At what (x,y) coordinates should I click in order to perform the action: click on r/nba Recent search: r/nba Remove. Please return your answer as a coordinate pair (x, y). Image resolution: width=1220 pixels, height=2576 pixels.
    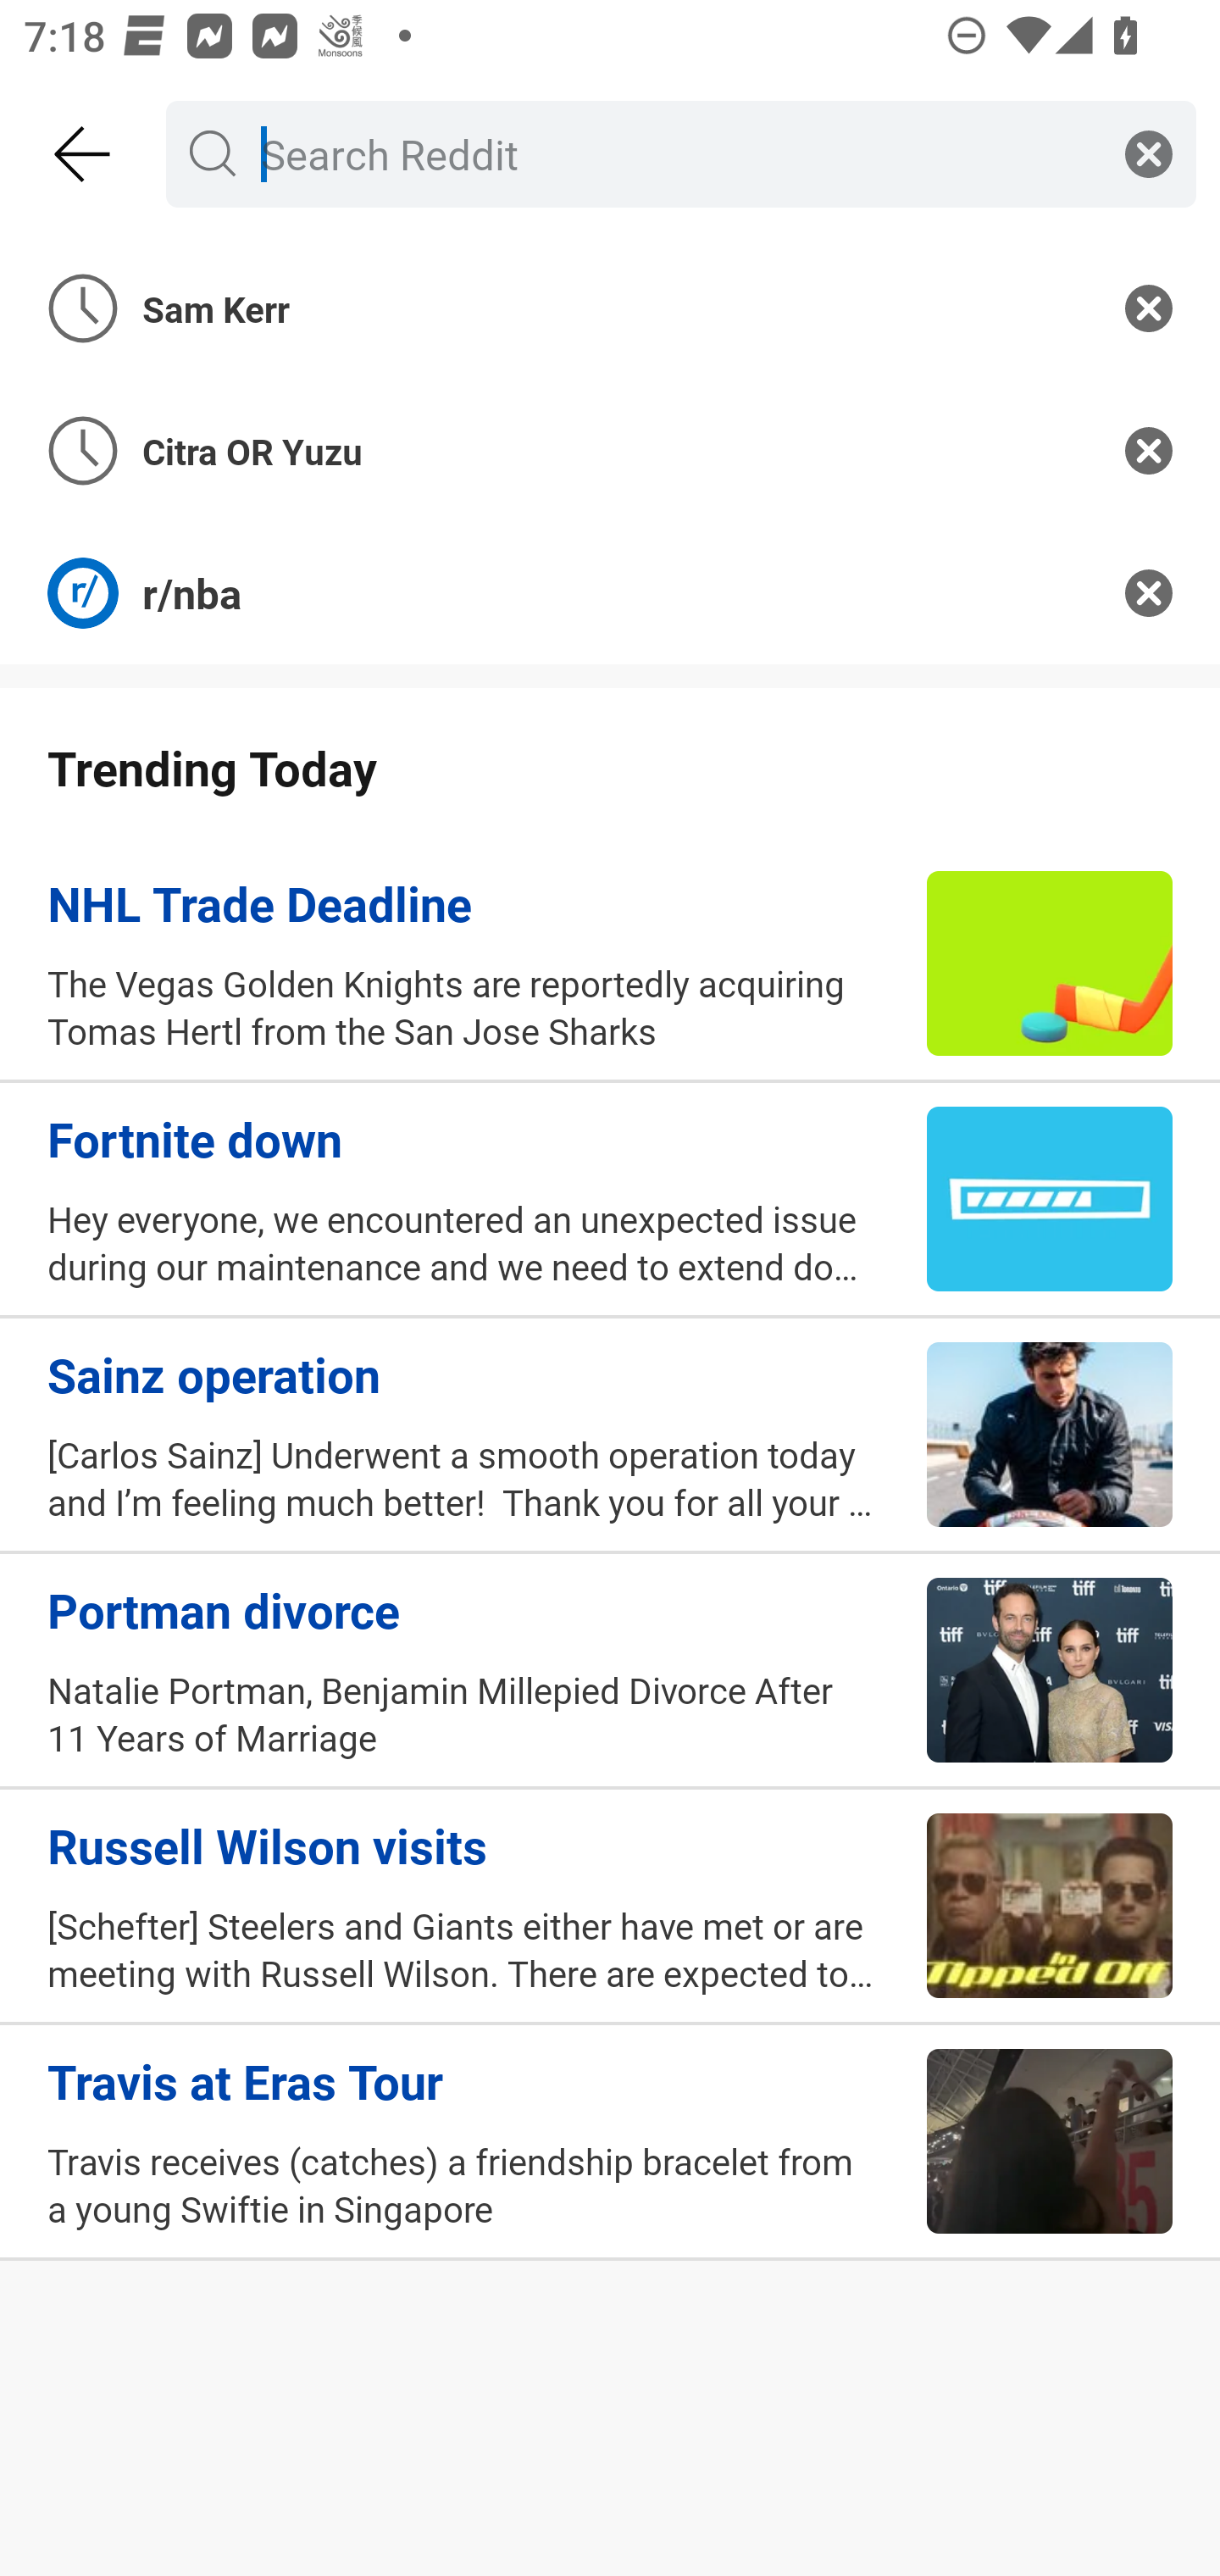
    Looking at the image, I should click on (610, 593).